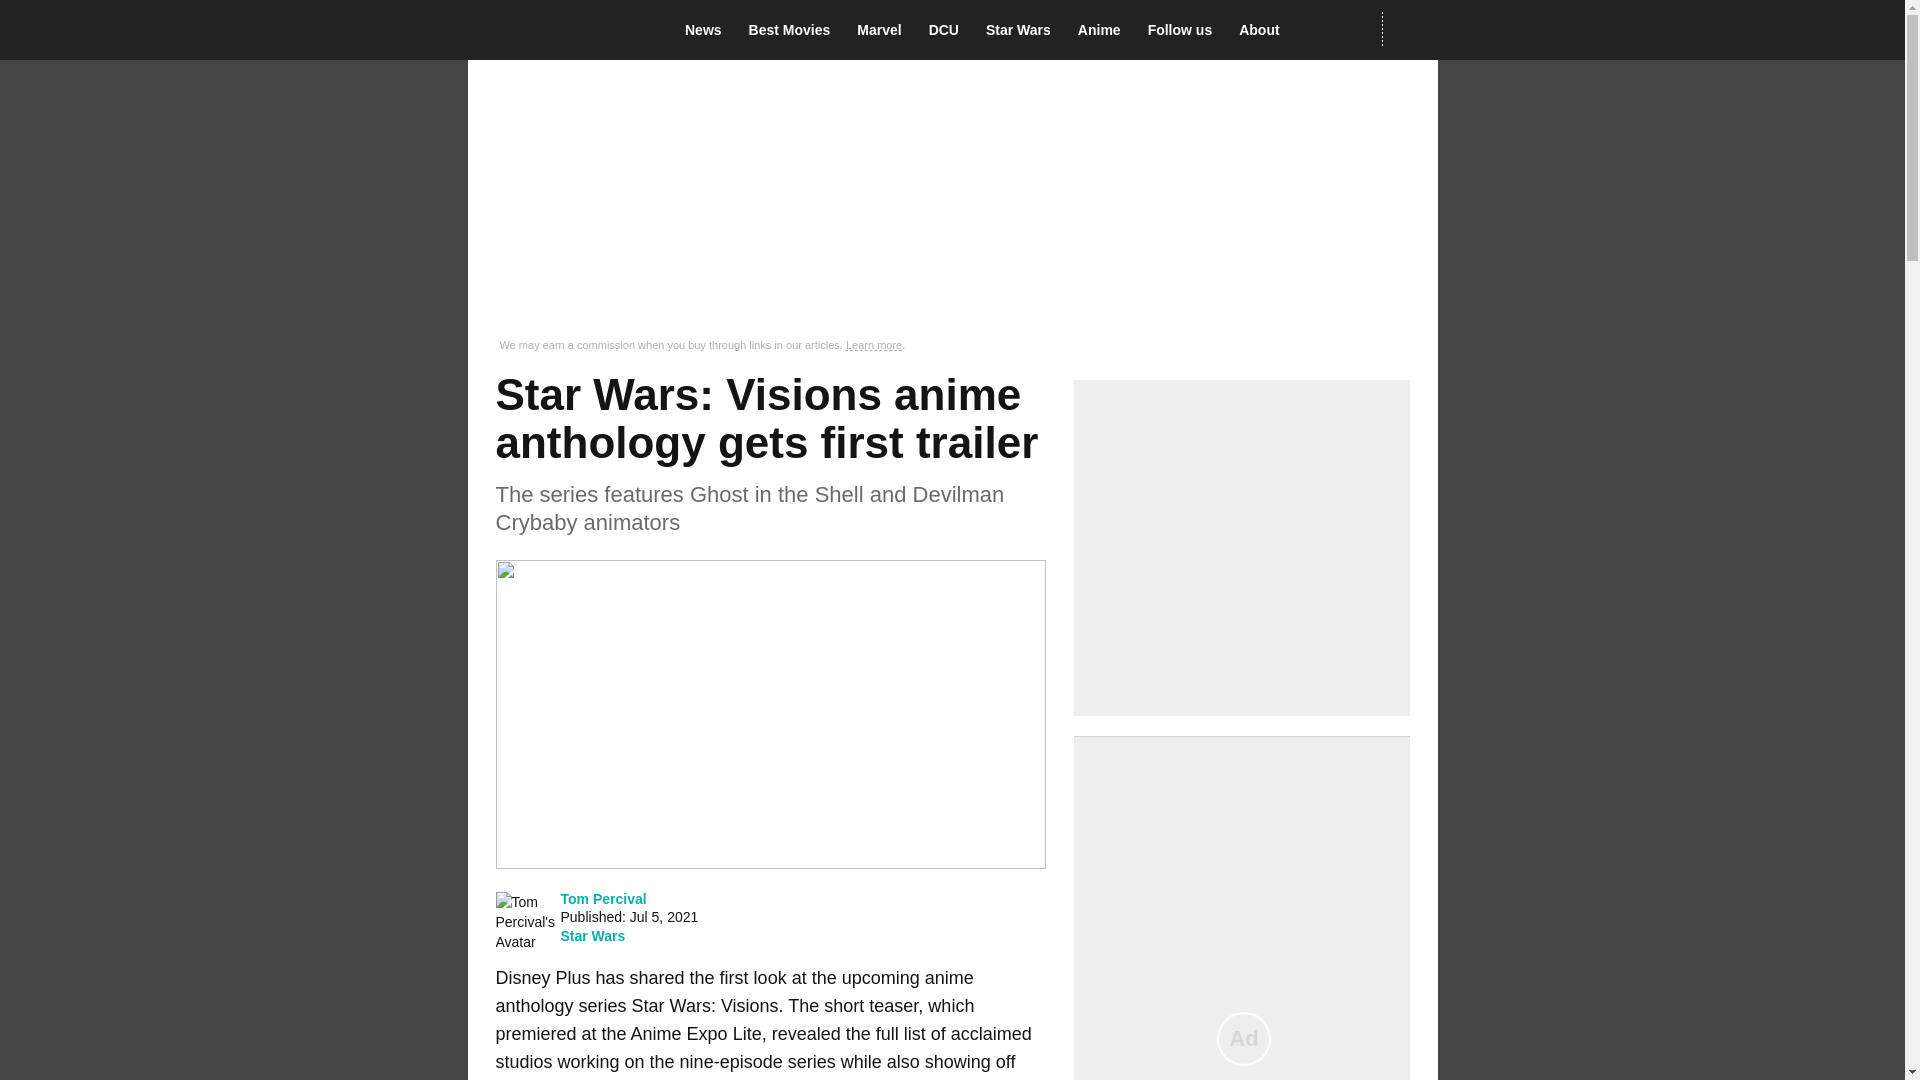  I want to click on Star Wars, so click(592, 935).